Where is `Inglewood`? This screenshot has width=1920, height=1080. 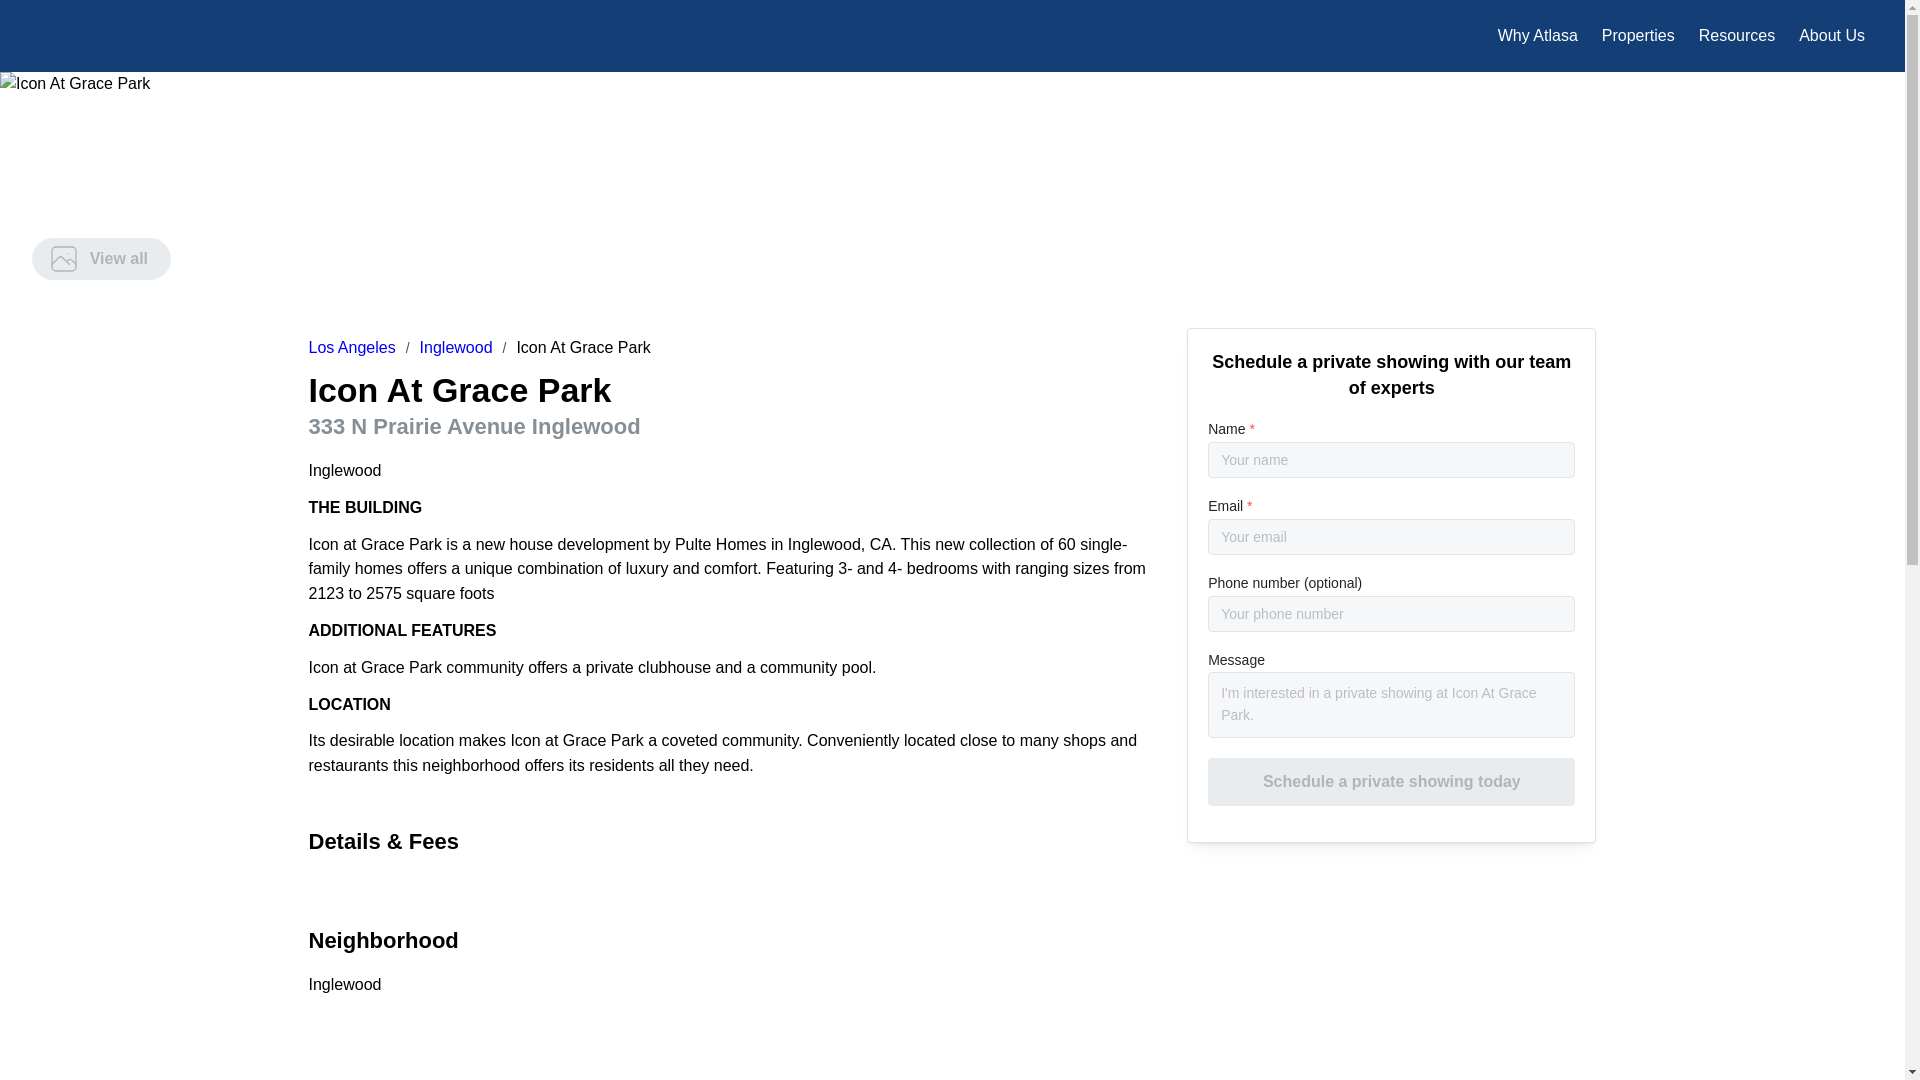 Inglewood is located at coordinates (456, 348).